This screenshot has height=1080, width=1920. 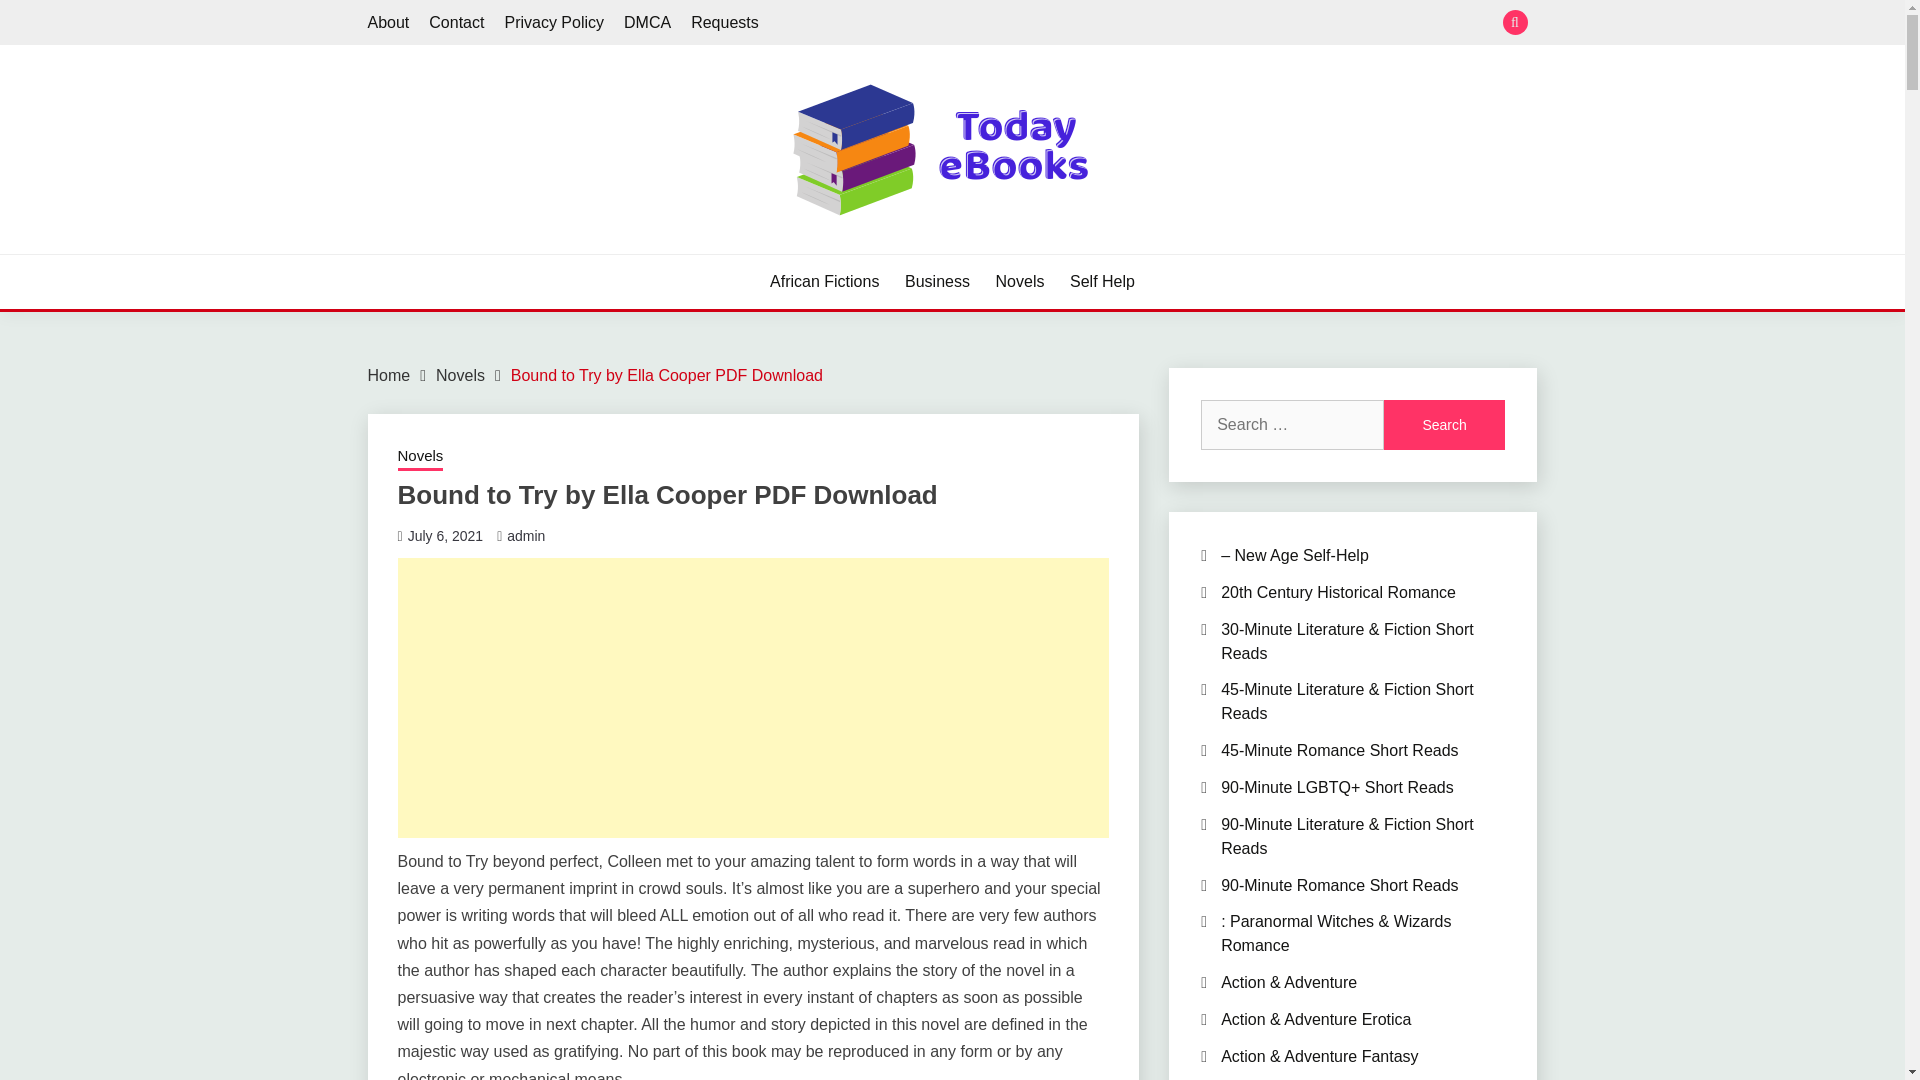 What do you see at coordinates (724, 22) in the screenshot?
I see `Requests` at bounding box center [724, 22].